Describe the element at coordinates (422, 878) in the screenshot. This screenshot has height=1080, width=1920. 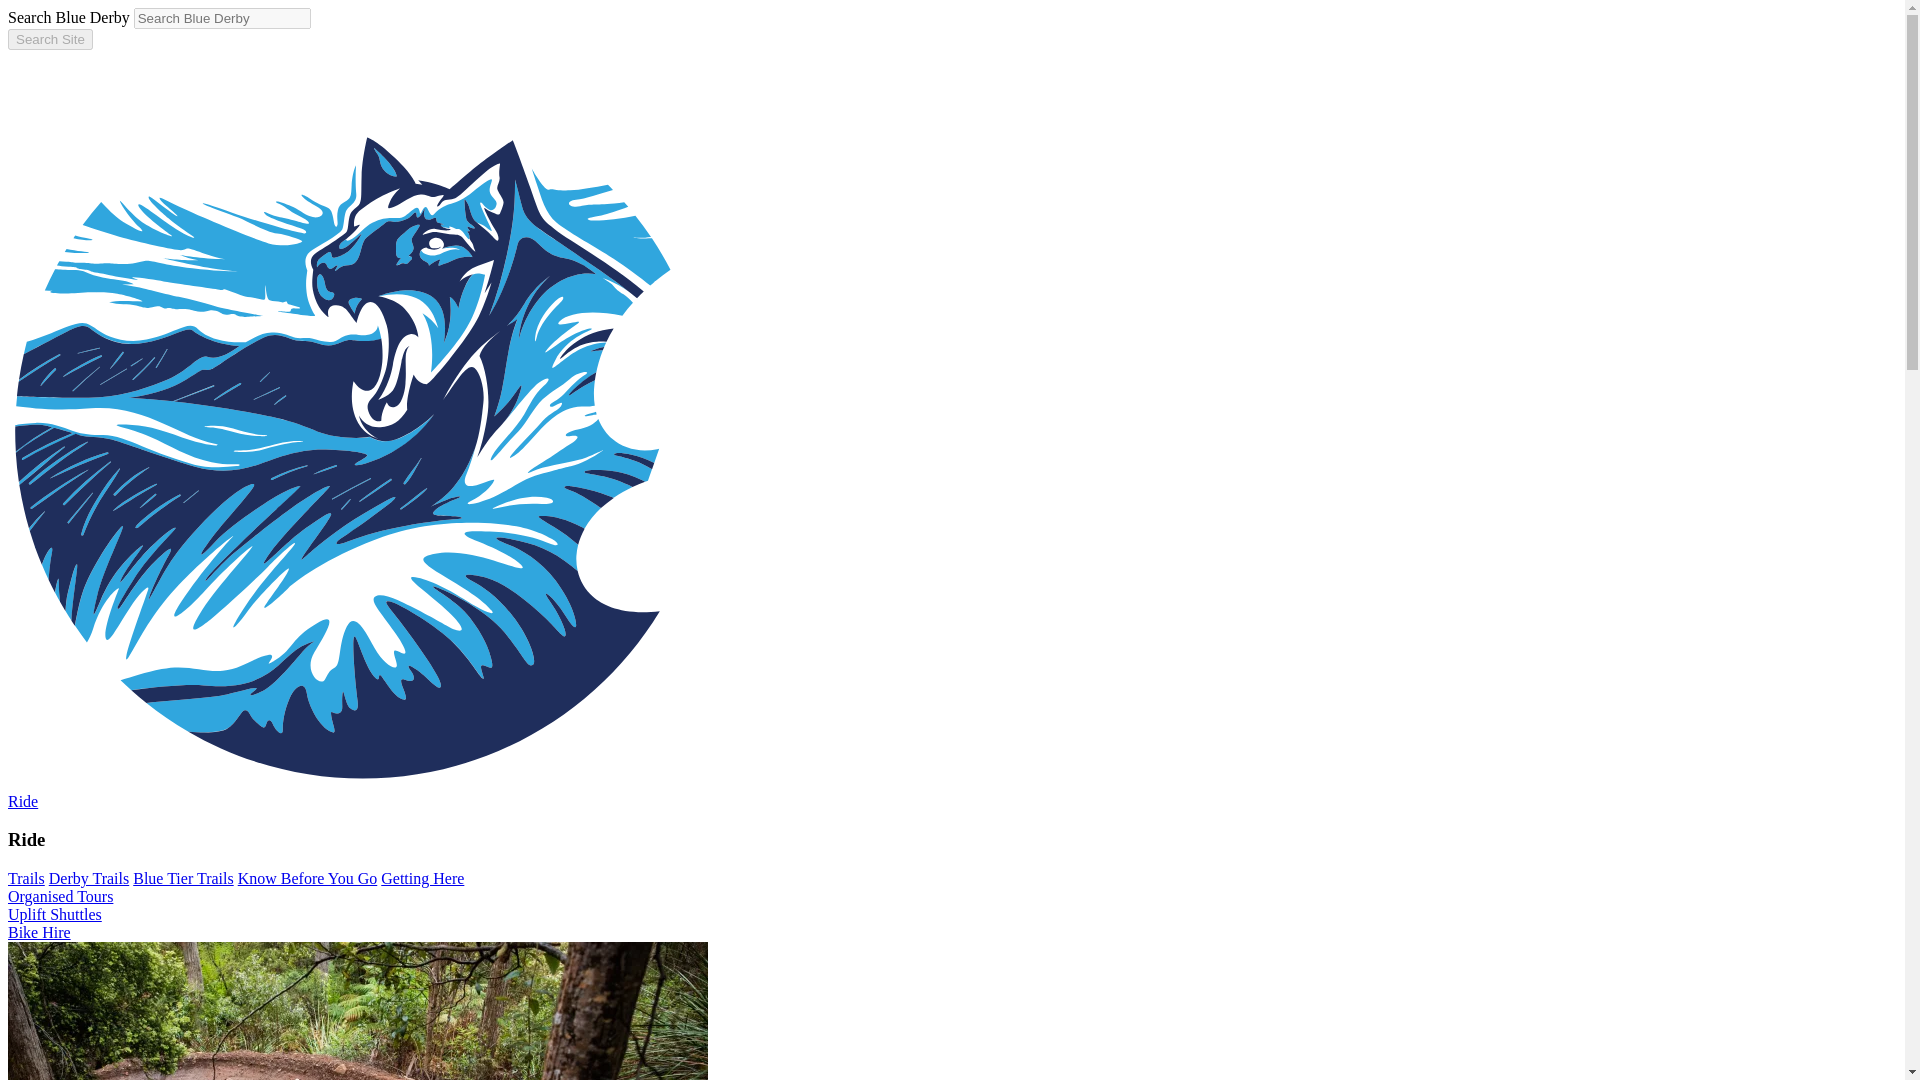
I see `Getting Here` at that location.